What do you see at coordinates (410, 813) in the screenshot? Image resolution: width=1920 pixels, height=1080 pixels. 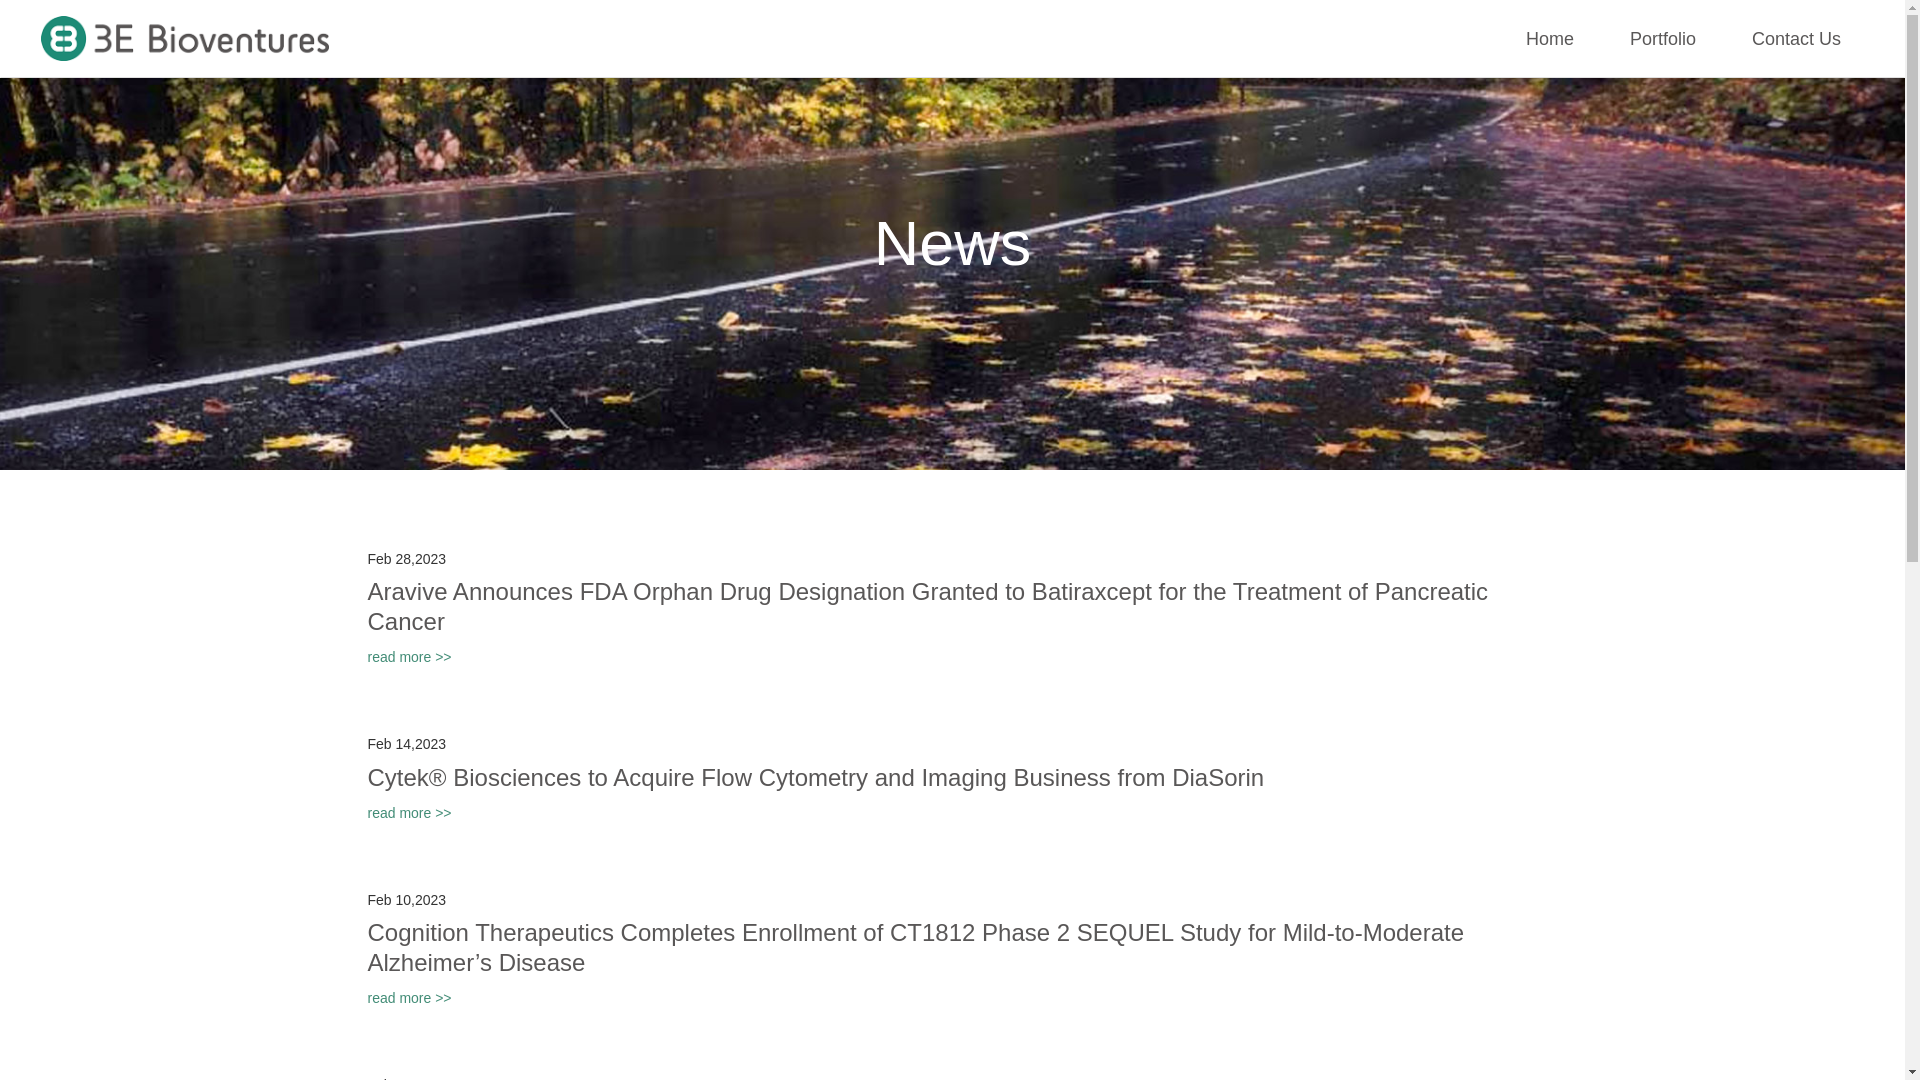 I see `read more >>` at bounding box center [410, 813].